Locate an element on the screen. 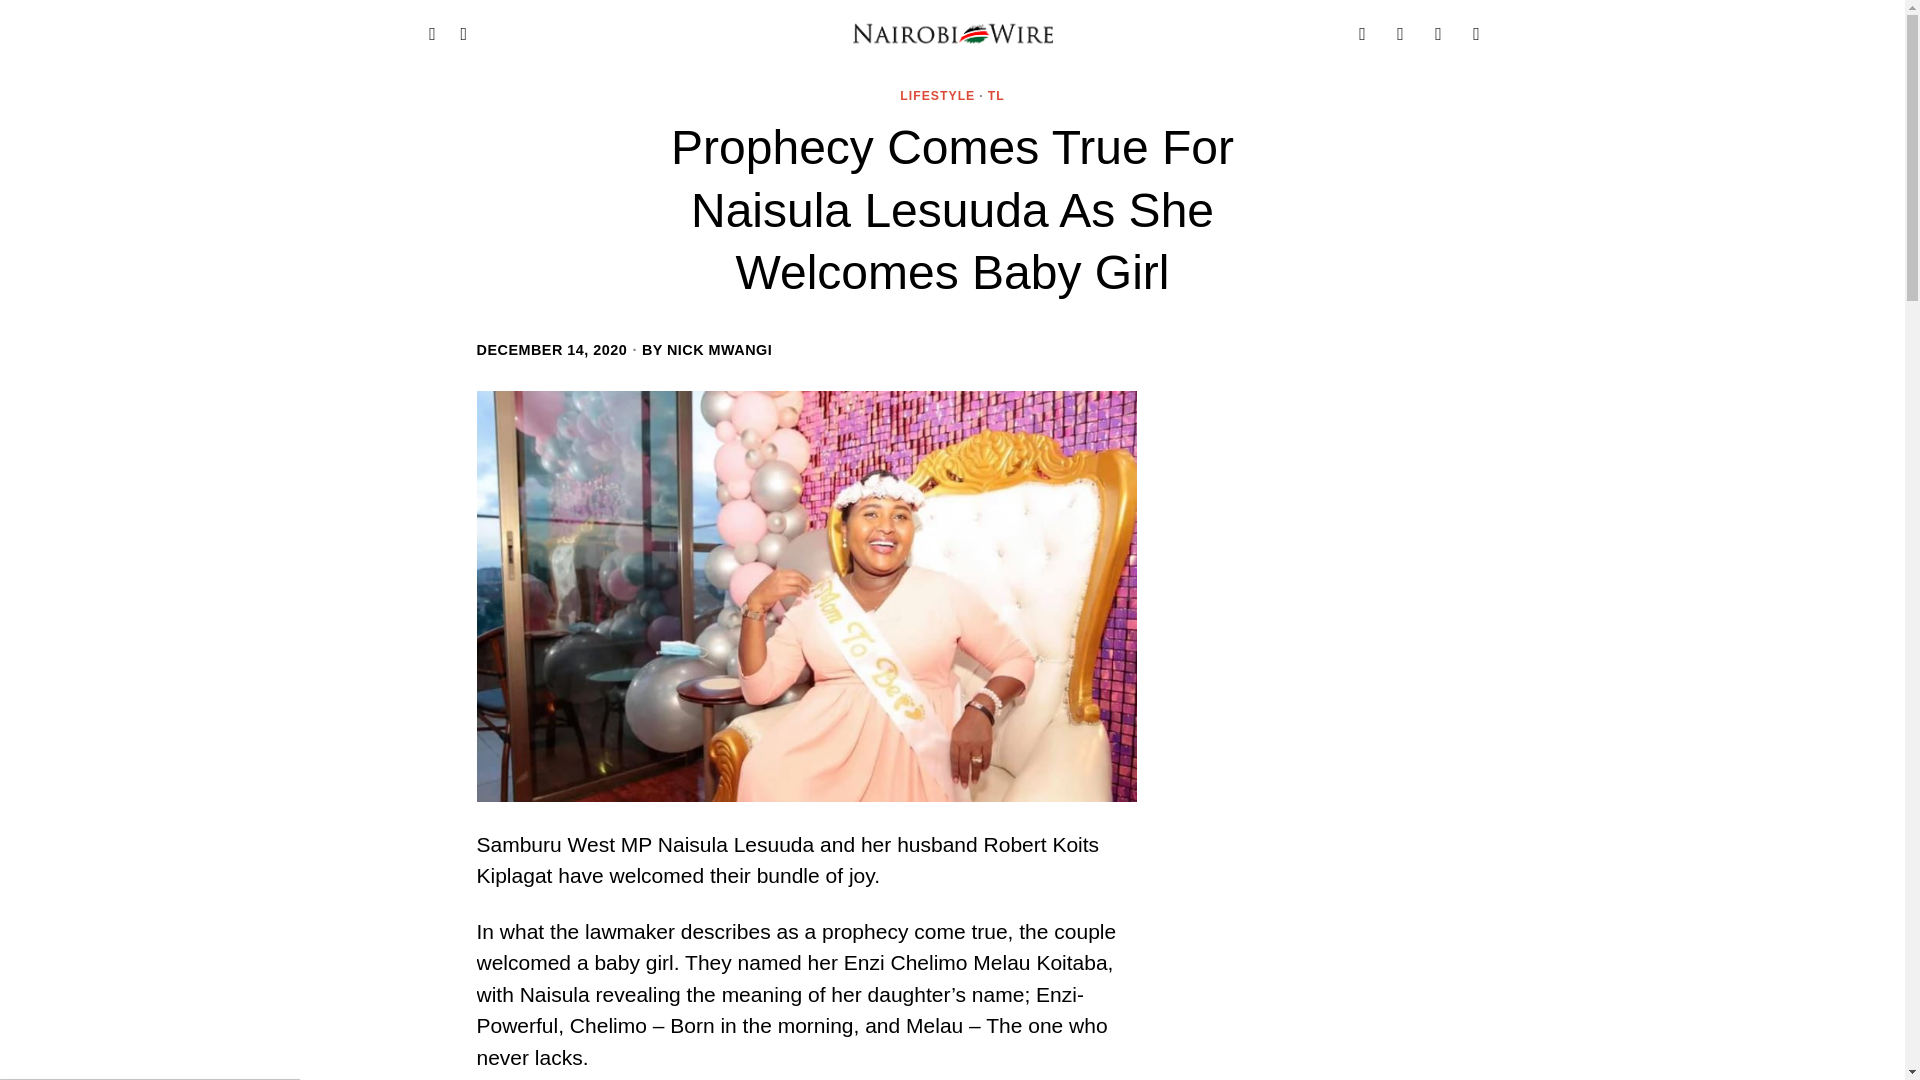 The width and height of the screenshot is (1920, 1080). NICK MWANGI is located at coordinates (718, 350).